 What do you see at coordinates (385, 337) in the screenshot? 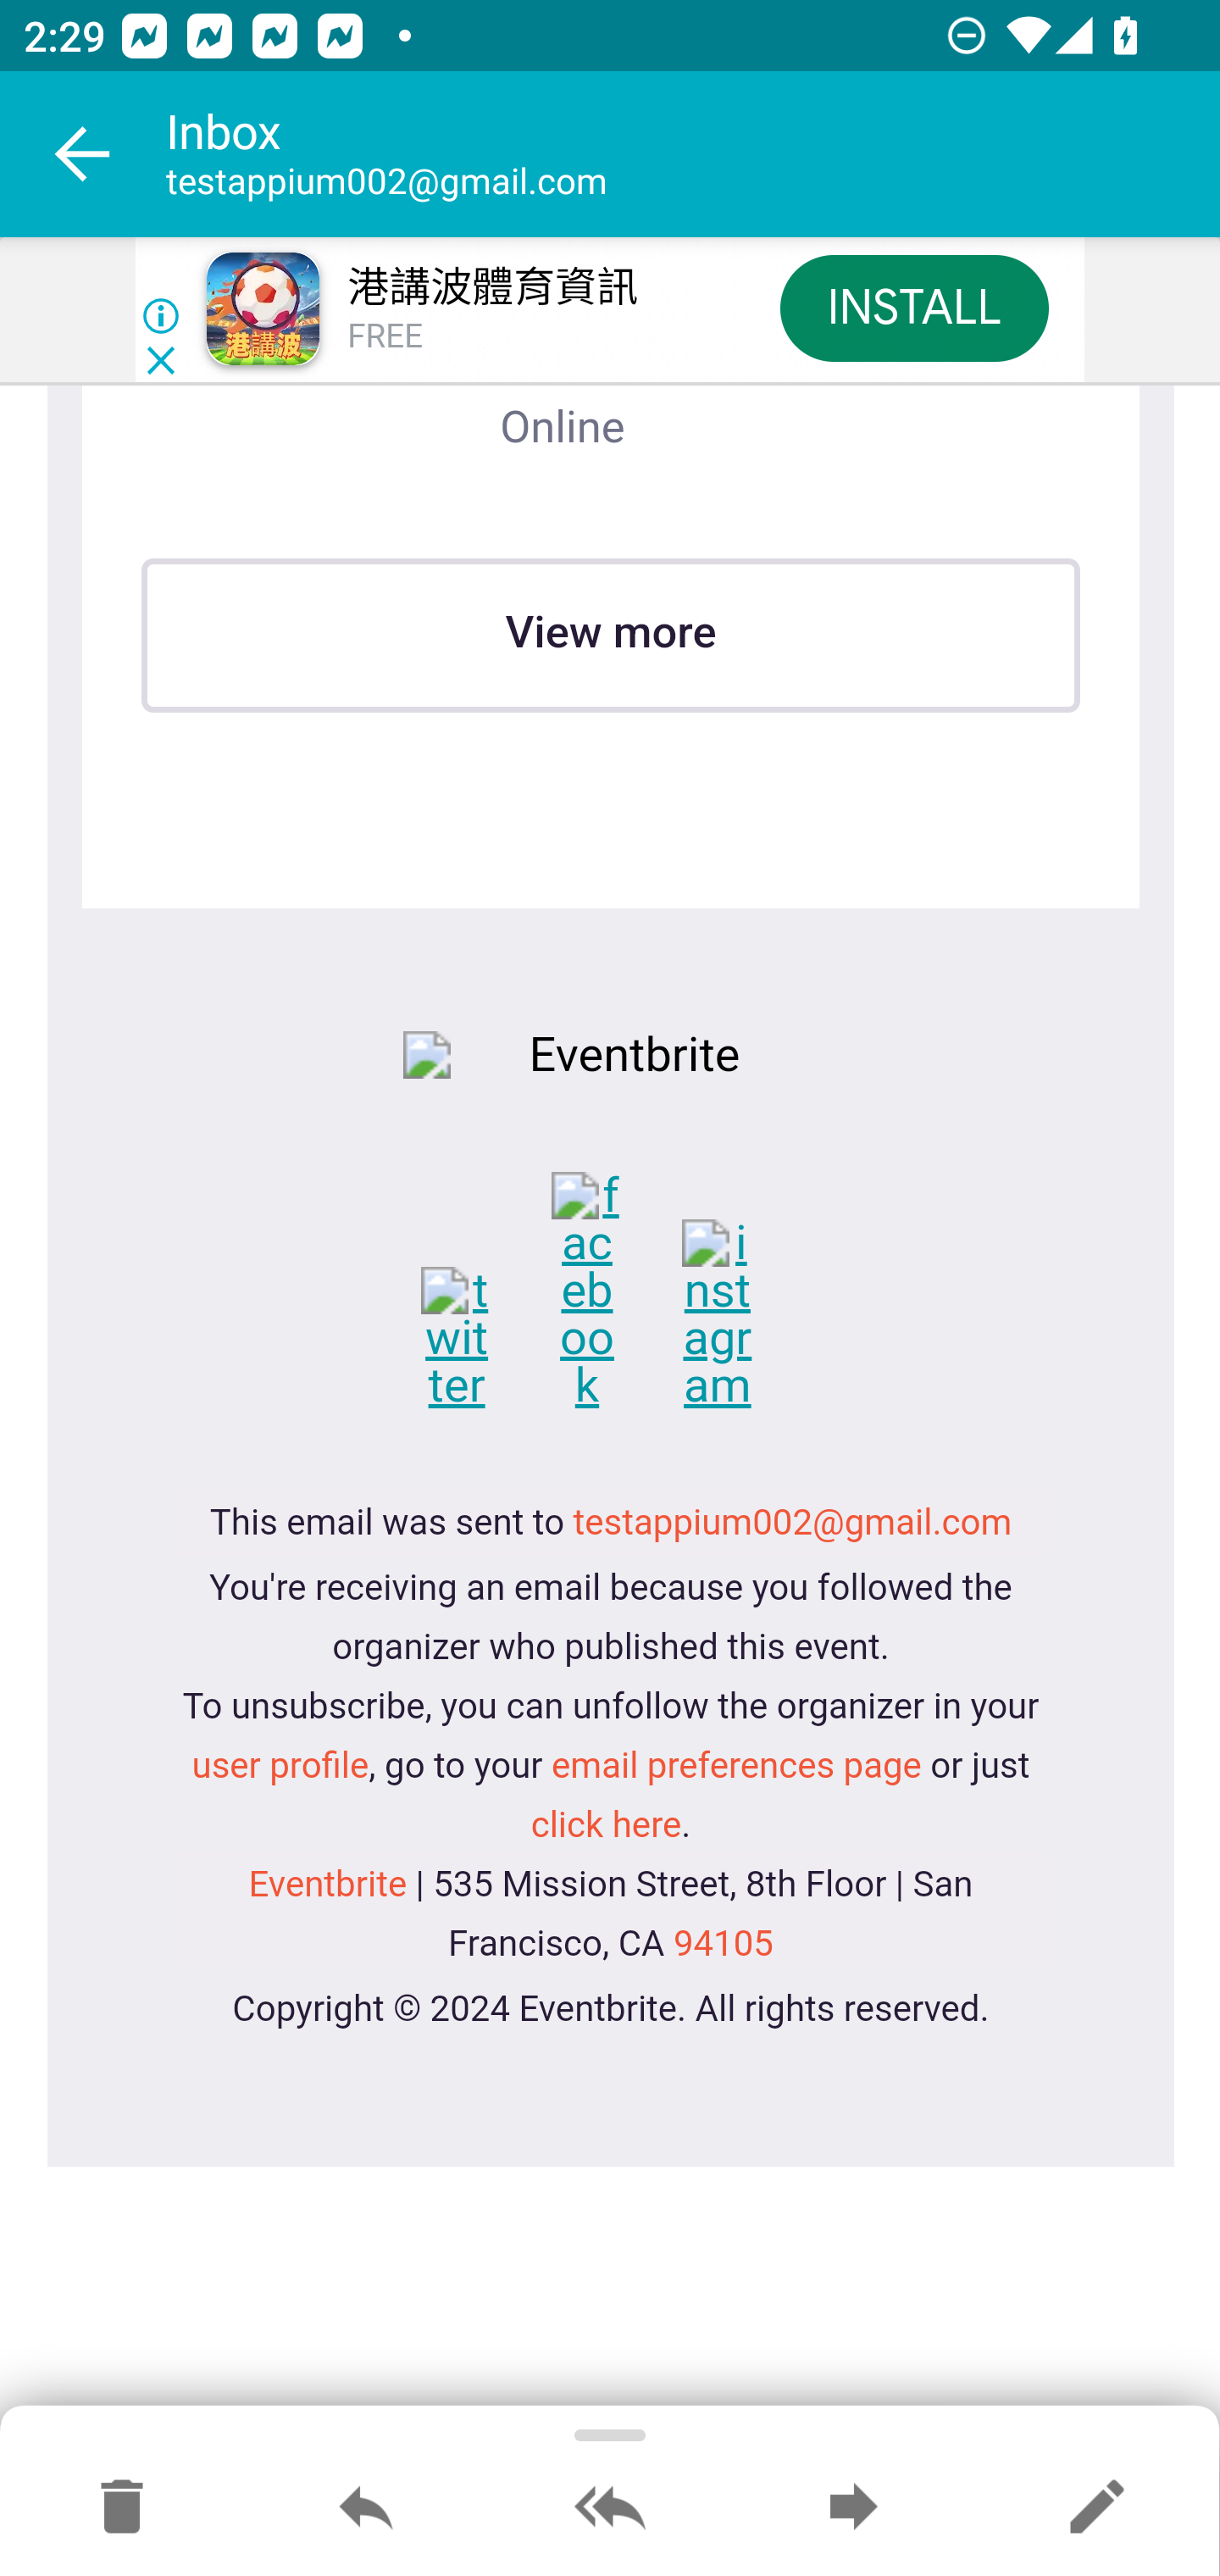
I see `FREE` at bounding box center [385, 337].